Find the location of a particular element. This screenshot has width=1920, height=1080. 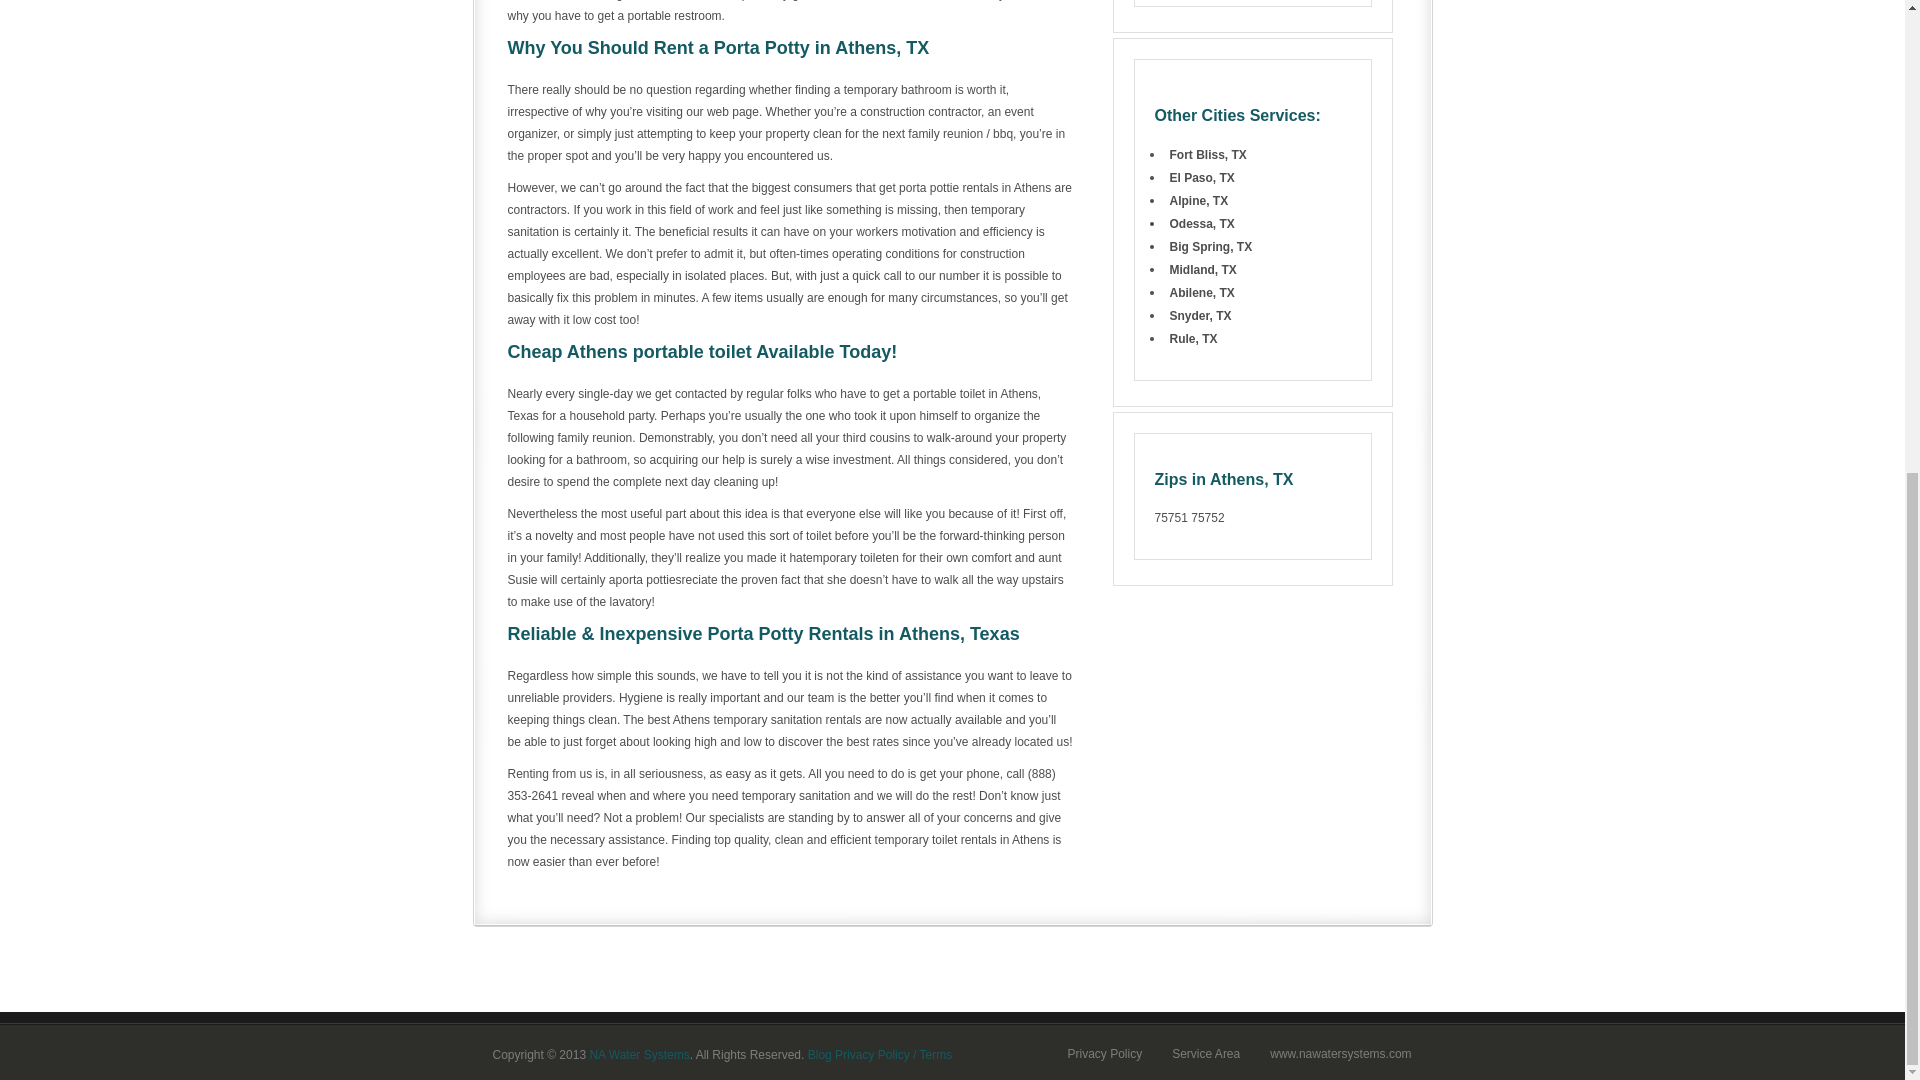

Portable Toilets in El Paso, TX is located at coordinates (1202, 177).